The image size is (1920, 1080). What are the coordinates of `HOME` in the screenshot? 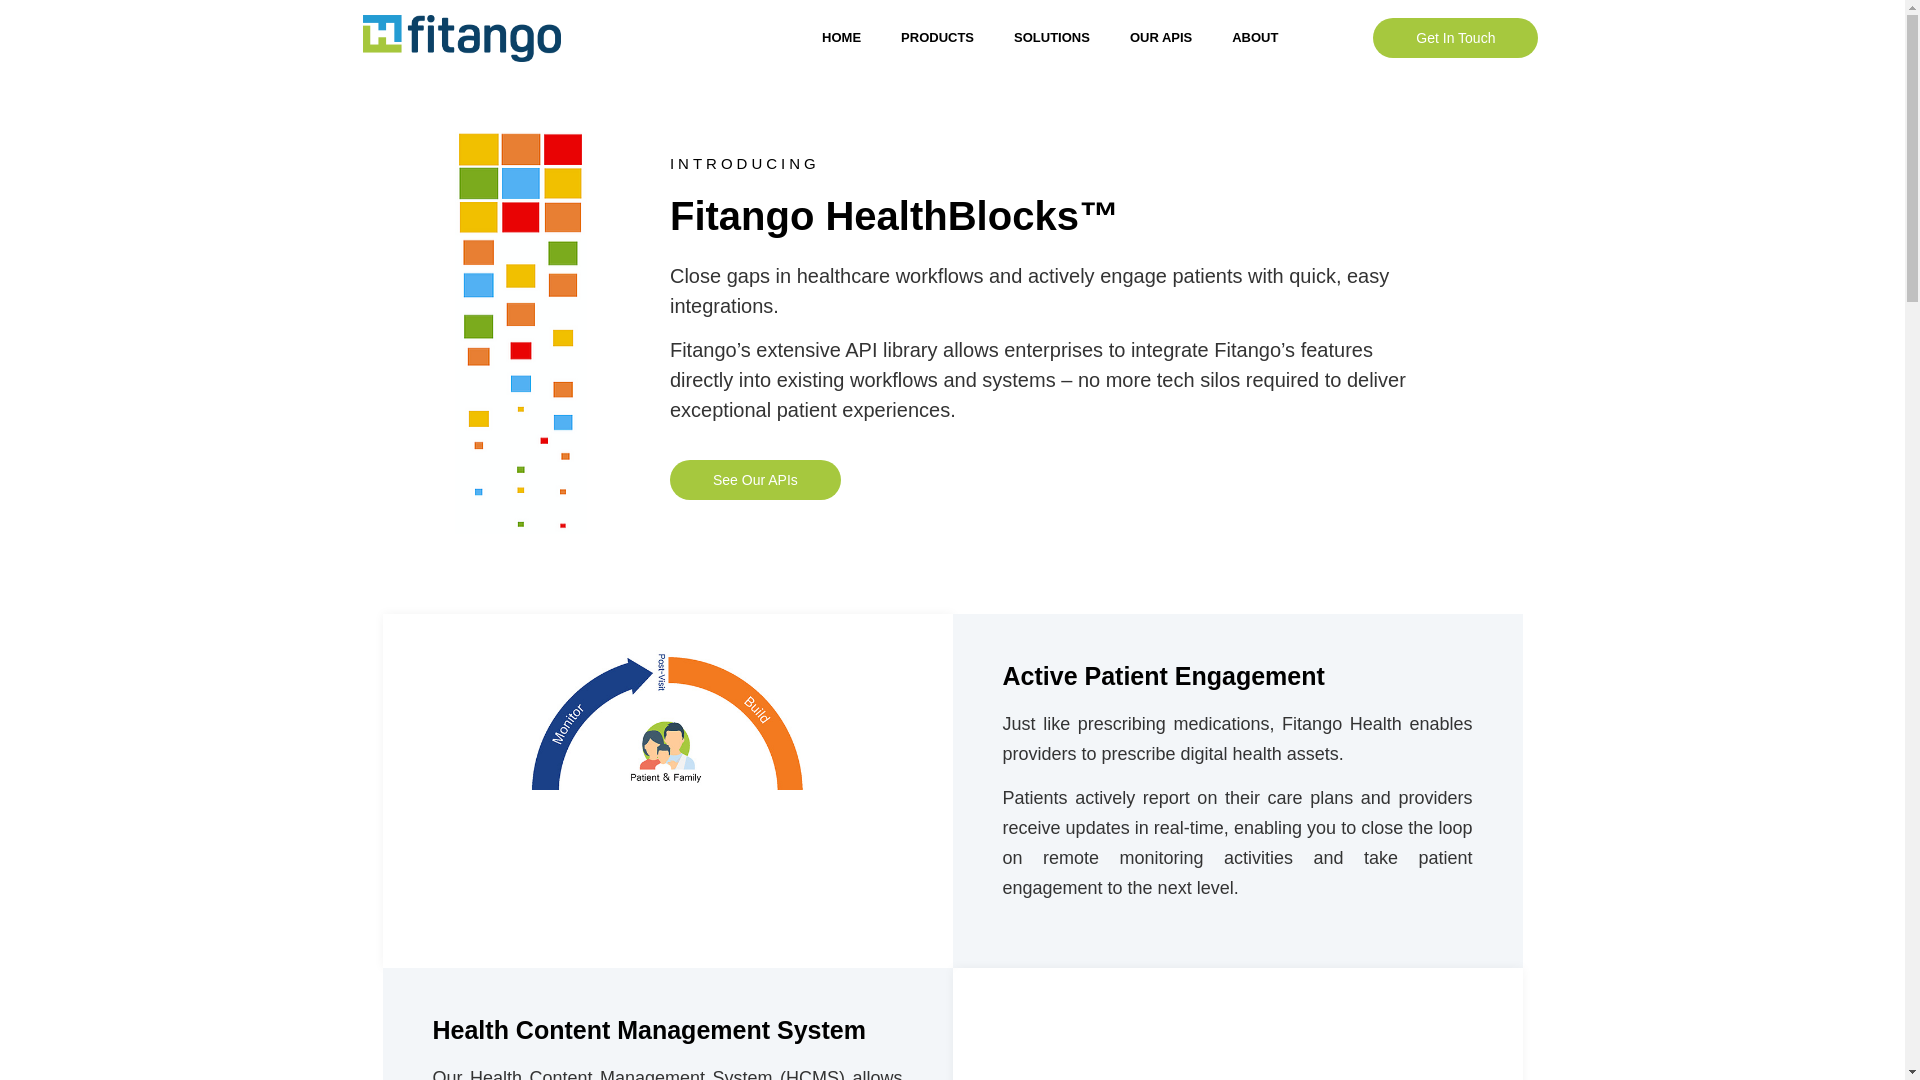 It's located at (842, 38).